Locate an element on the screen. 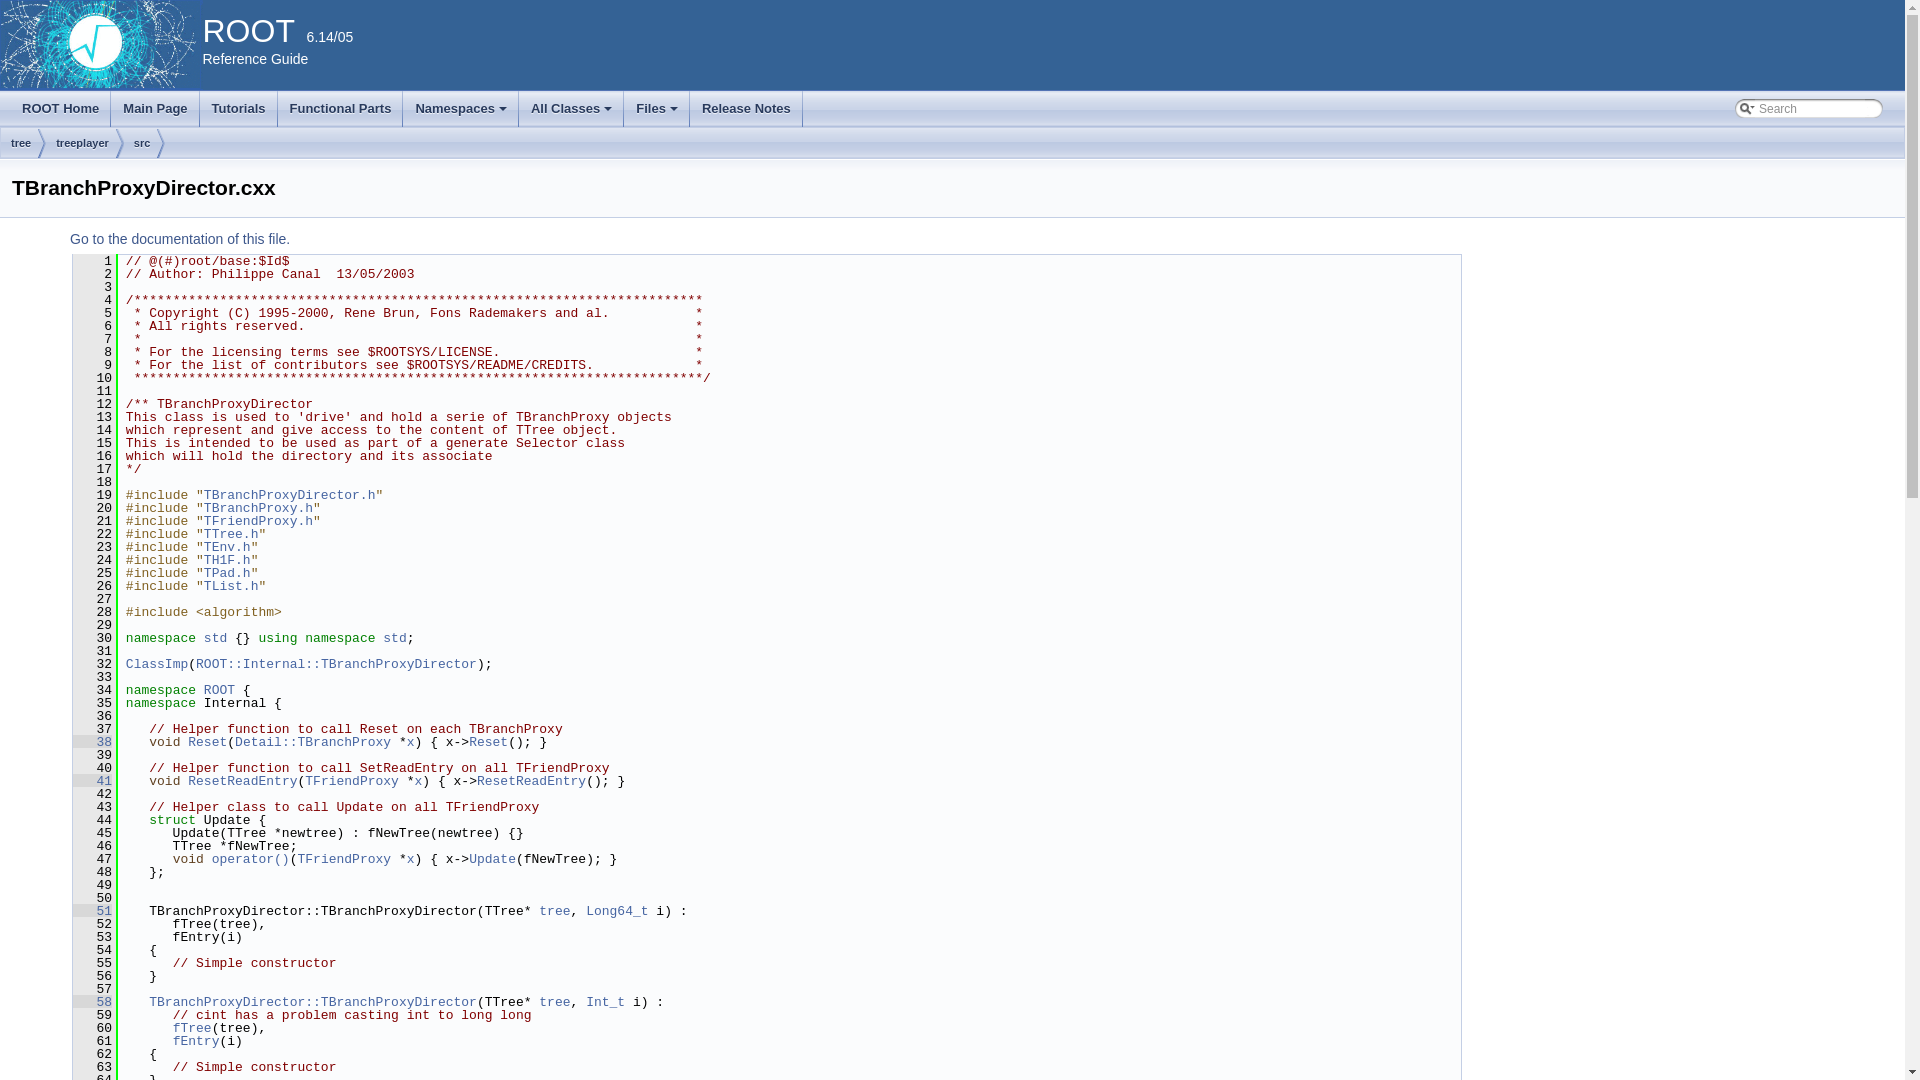  Reset is located at coordinates (488, 742).